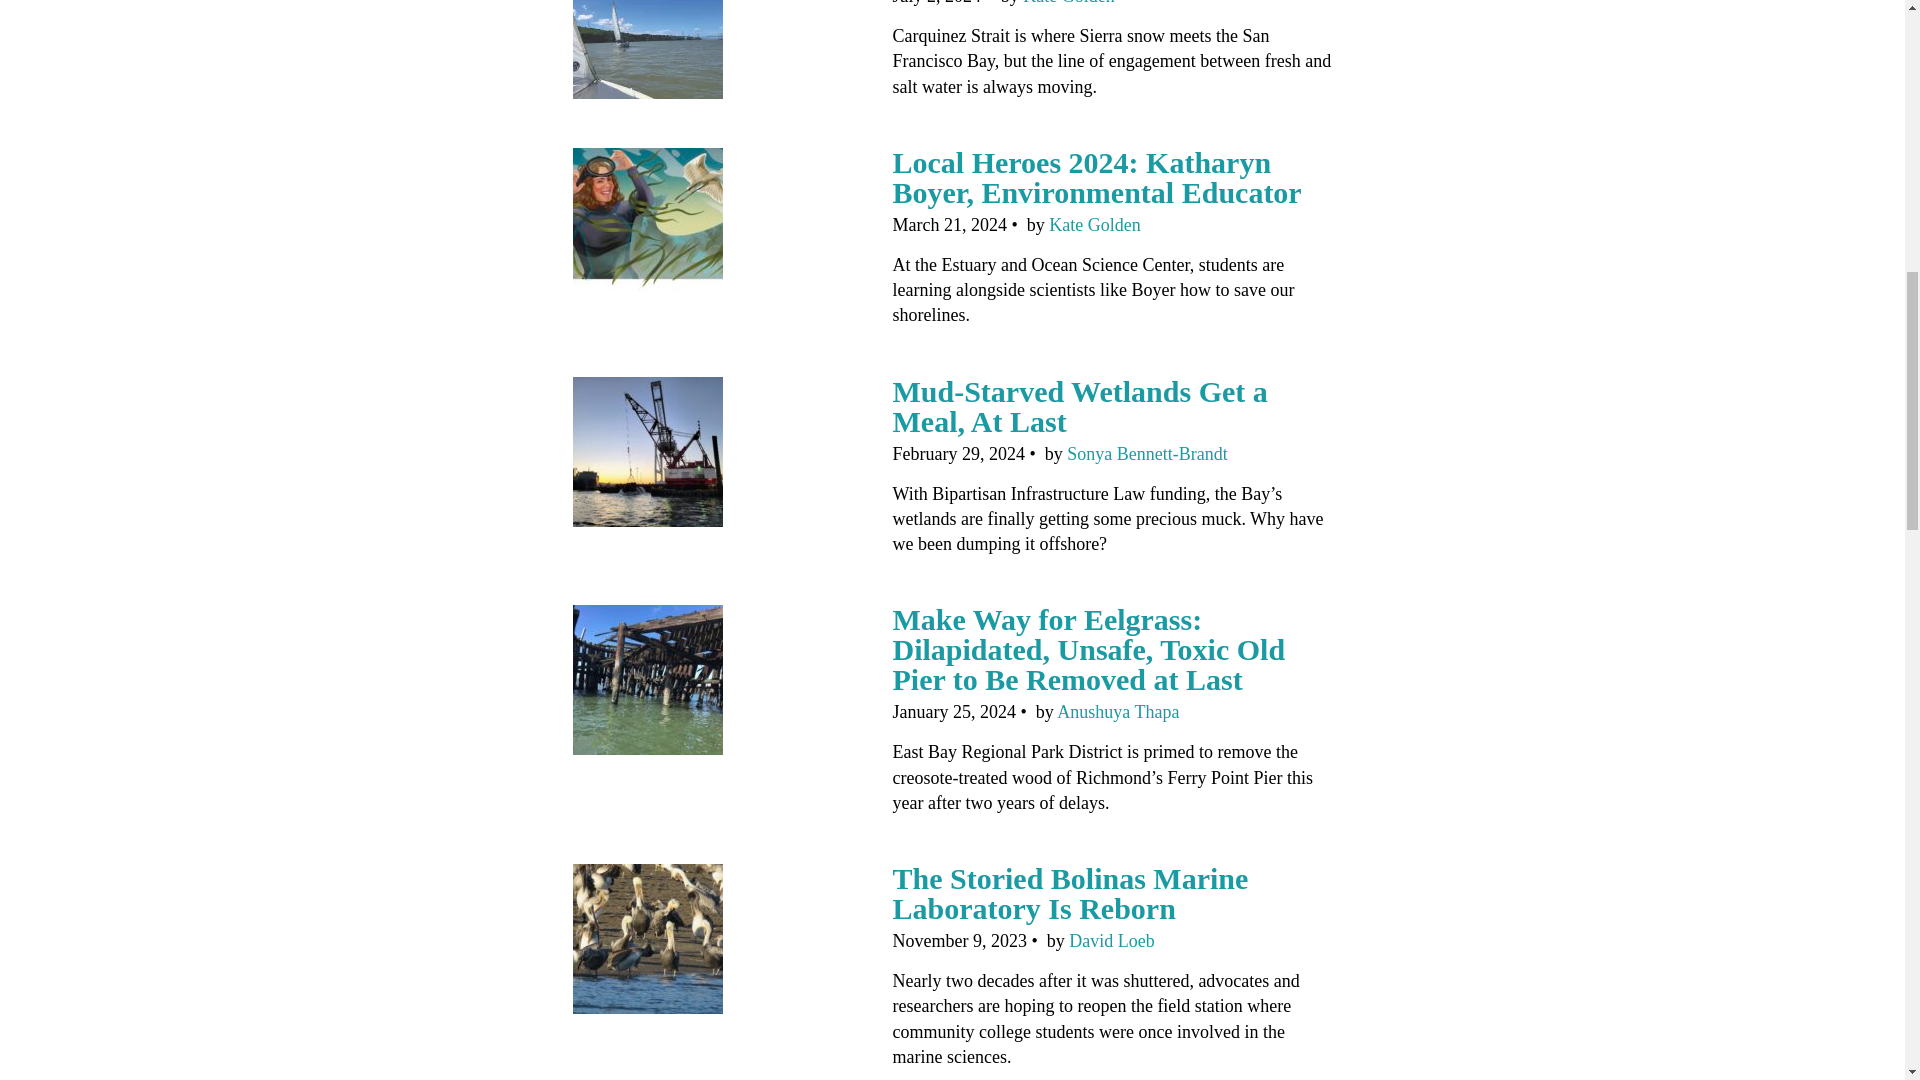 This screenshot has height=1080, width=1920. What do you see at coordinates (1146, 454) in the screenshot?
I see `Sonya Bennett-Brandt` at bounding box center [1146, 454].